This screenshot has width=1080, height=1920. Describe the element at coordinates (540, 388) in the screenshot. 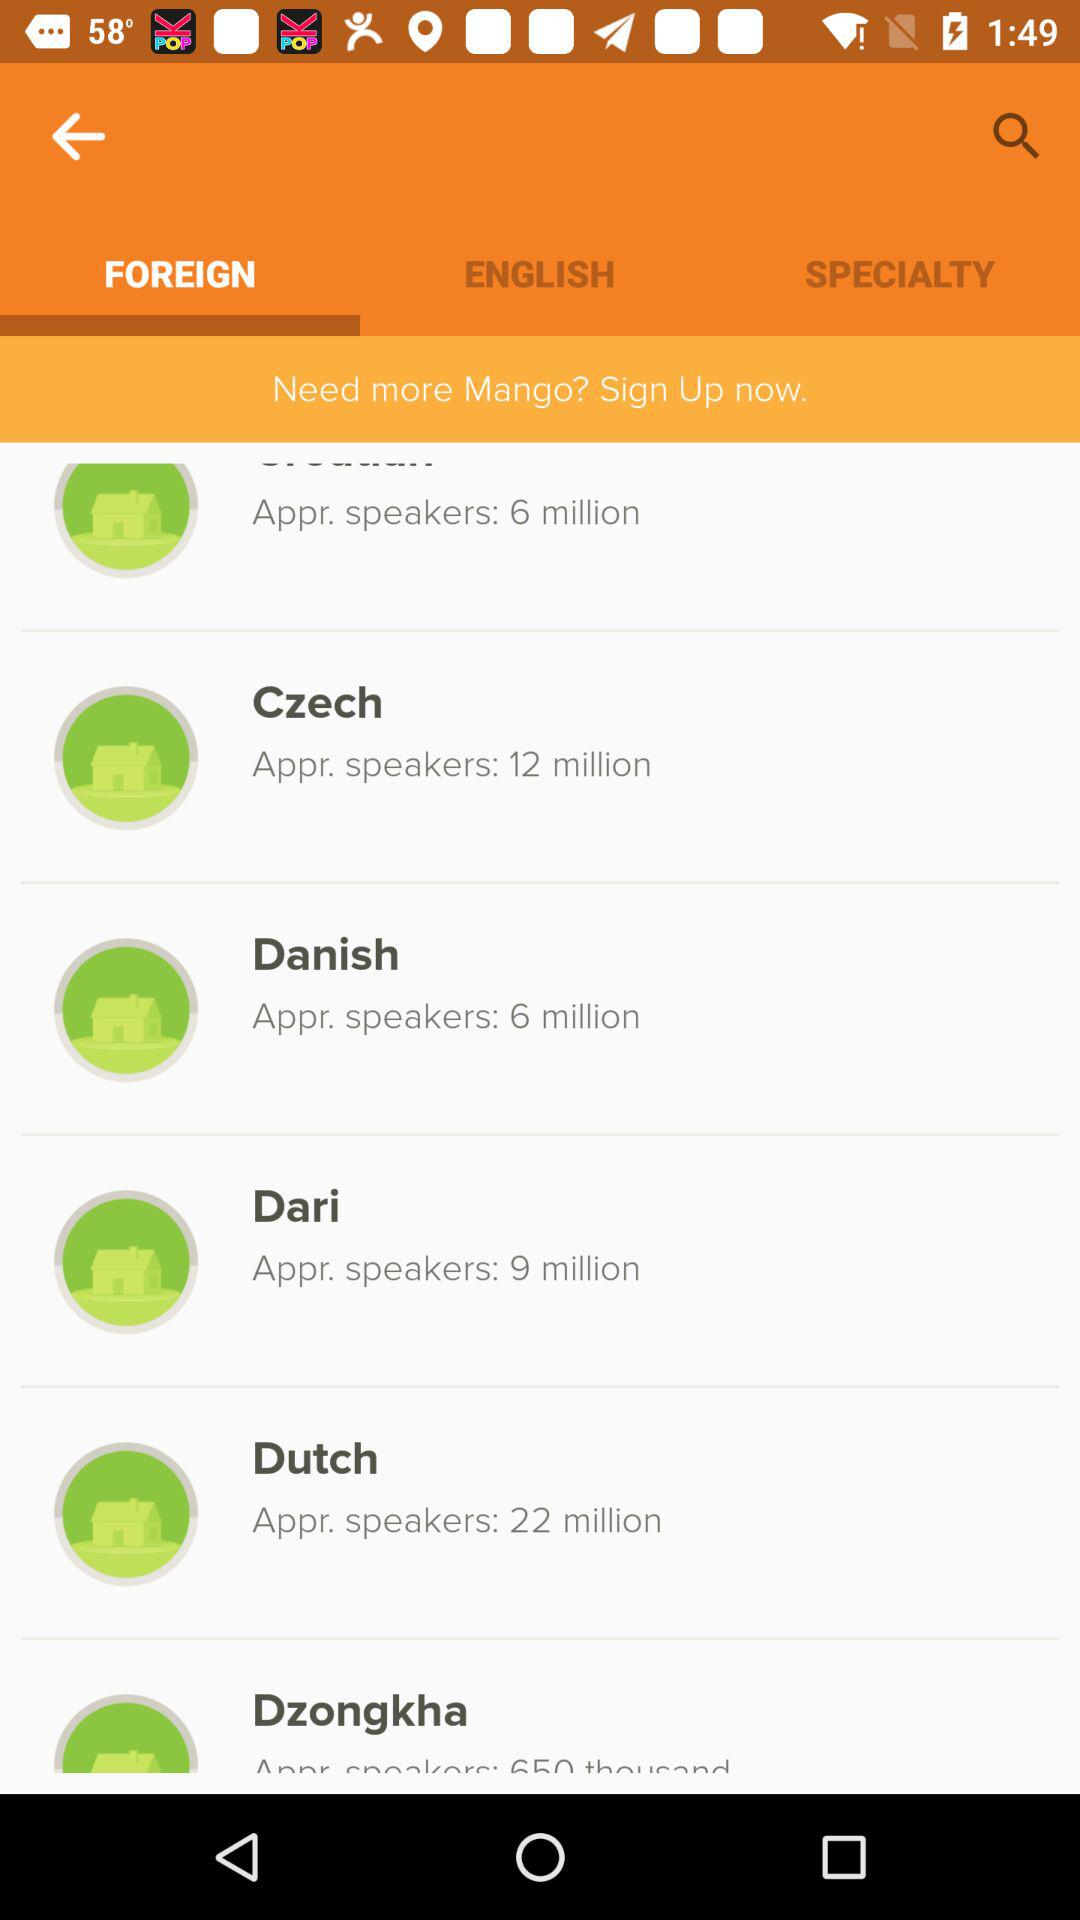

I see `swipe to need more mango` at that location.